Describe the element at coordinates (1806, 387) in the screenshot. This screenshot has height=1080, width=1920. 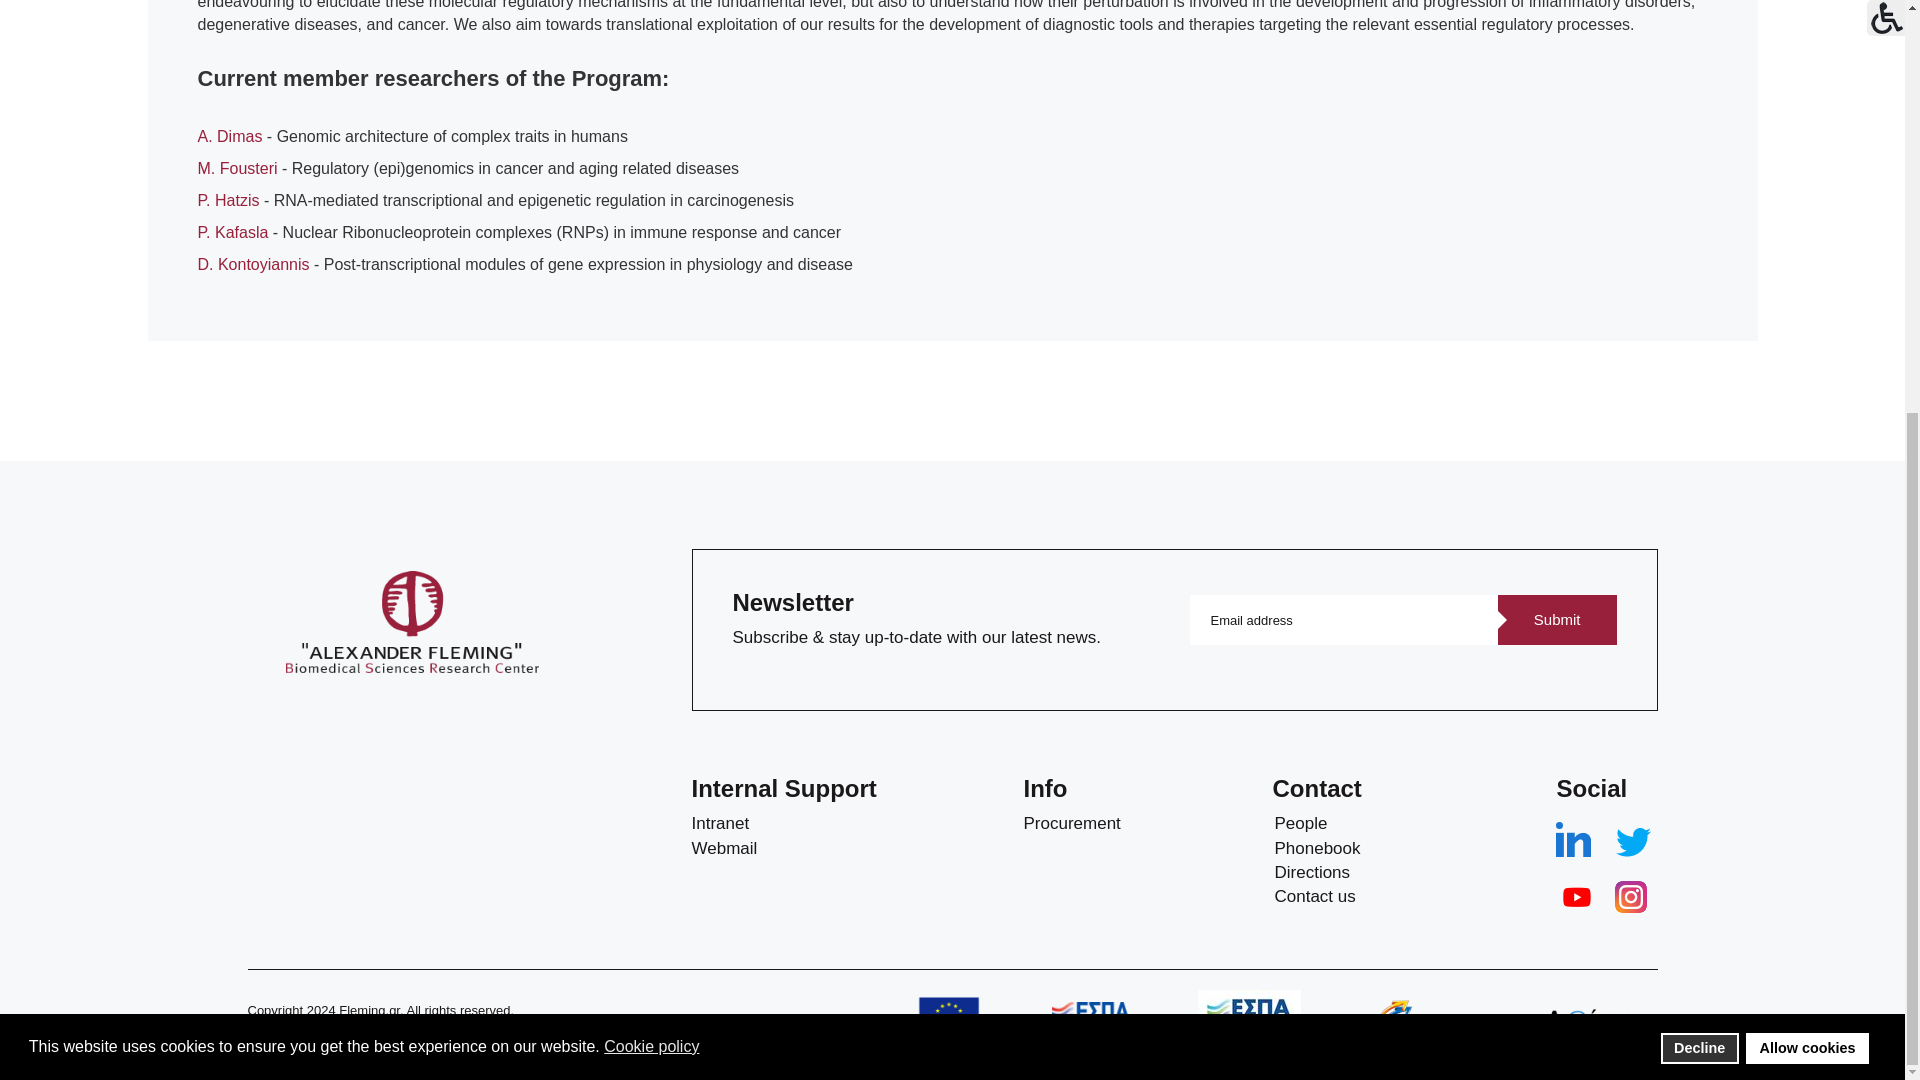
I see `Allow cookies` at that location.